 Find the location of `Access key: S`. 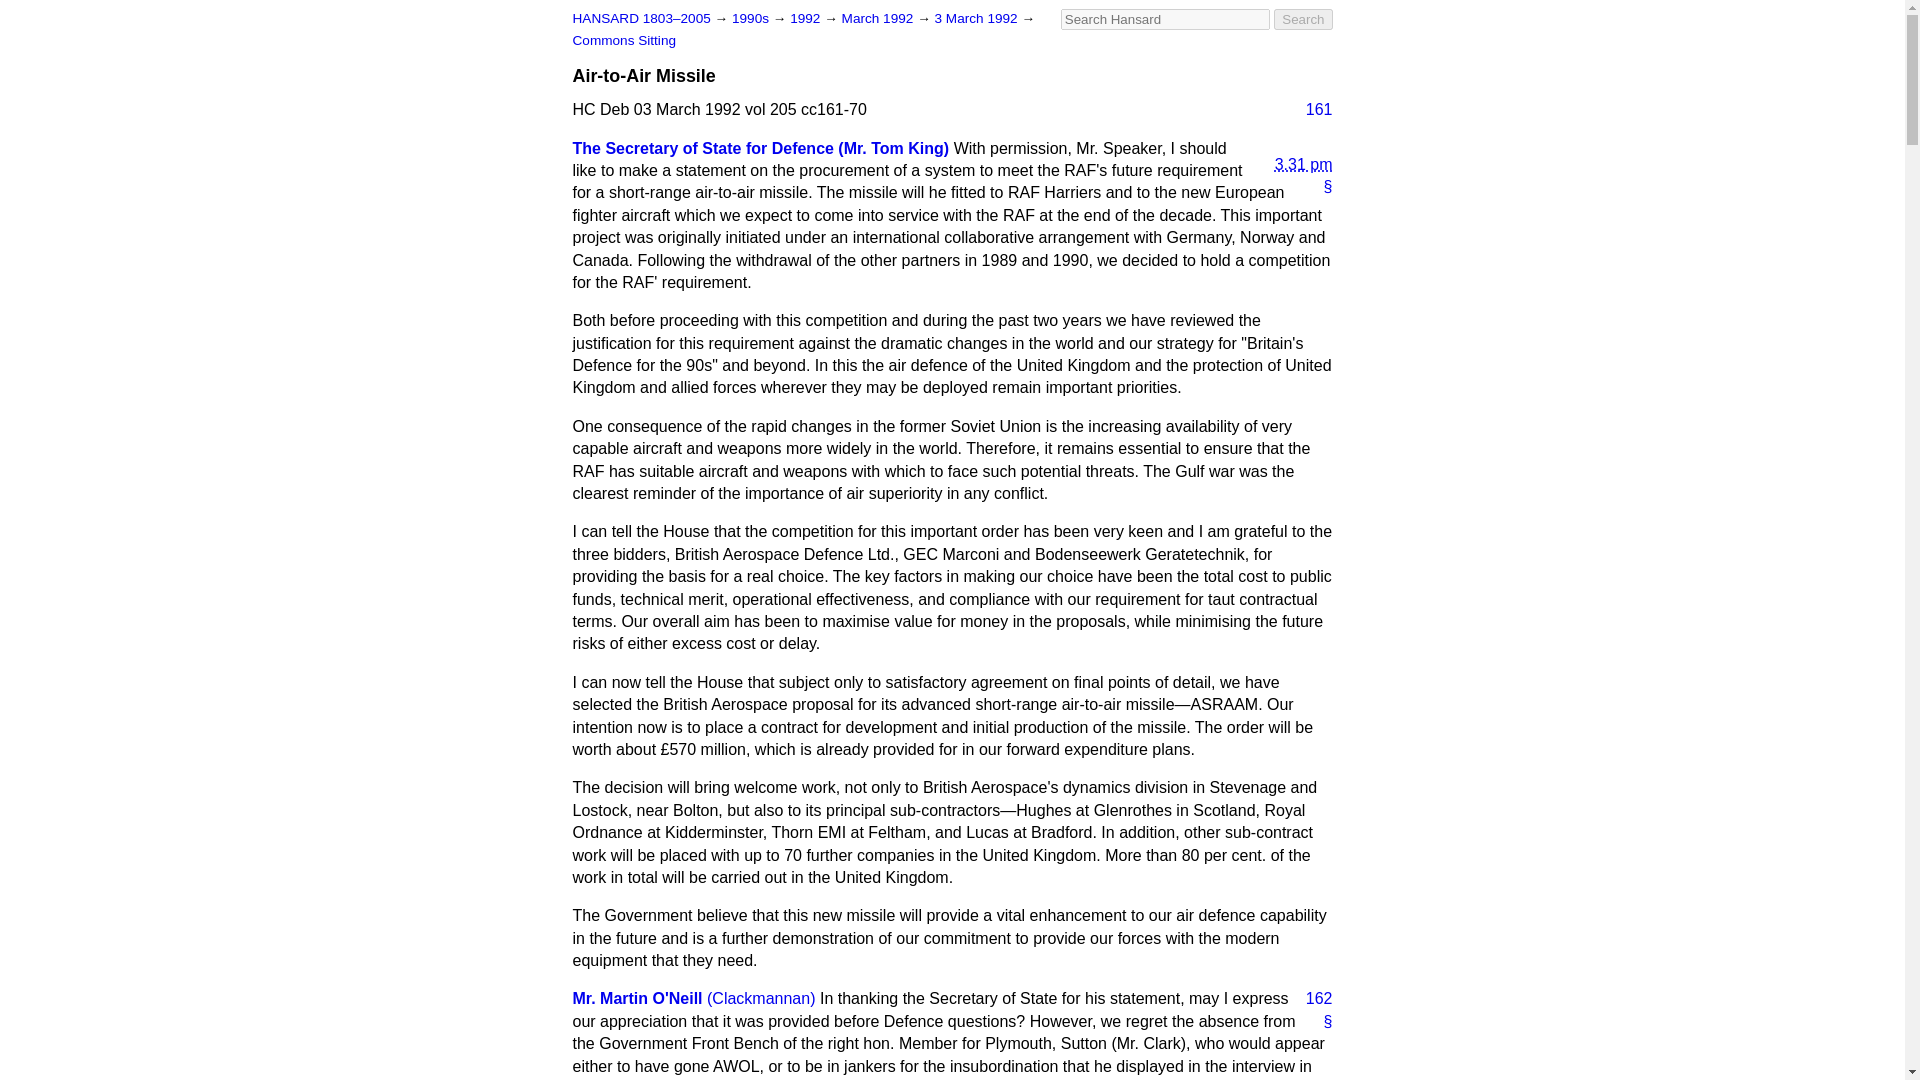

Access key: S is located at coordinates (1165, 19).